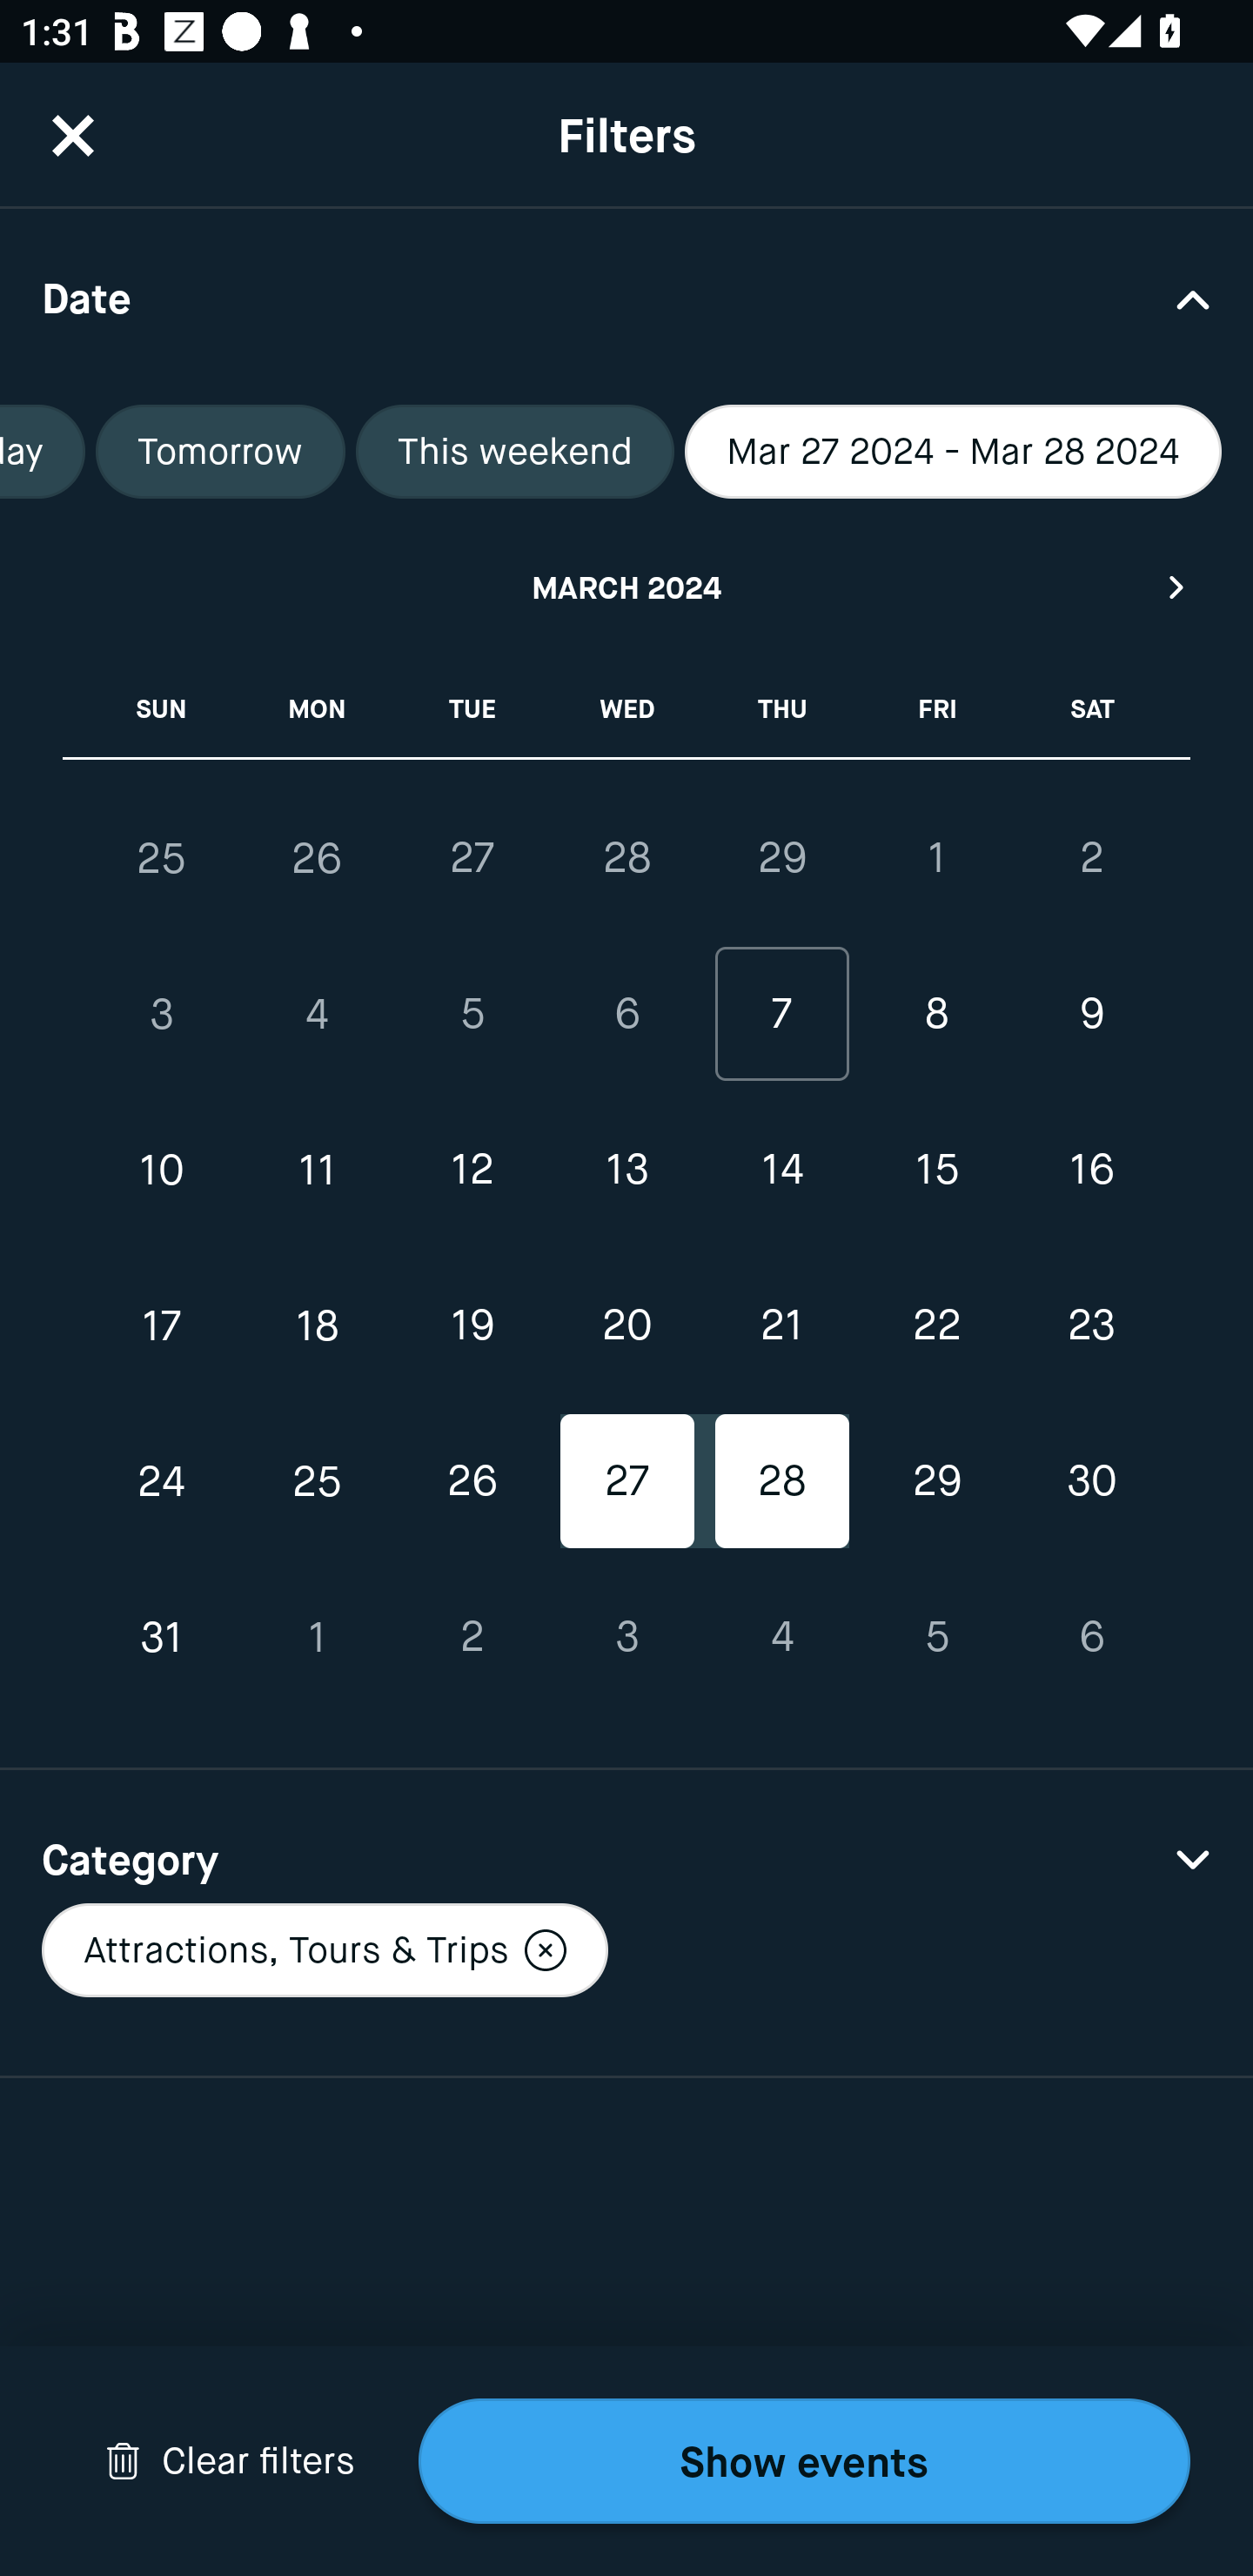 Image resolution: width=1253 pixels, height=2576 pixels. Describe the element at coordinates (936, 857) in the screenshot. I see `1` at that location.